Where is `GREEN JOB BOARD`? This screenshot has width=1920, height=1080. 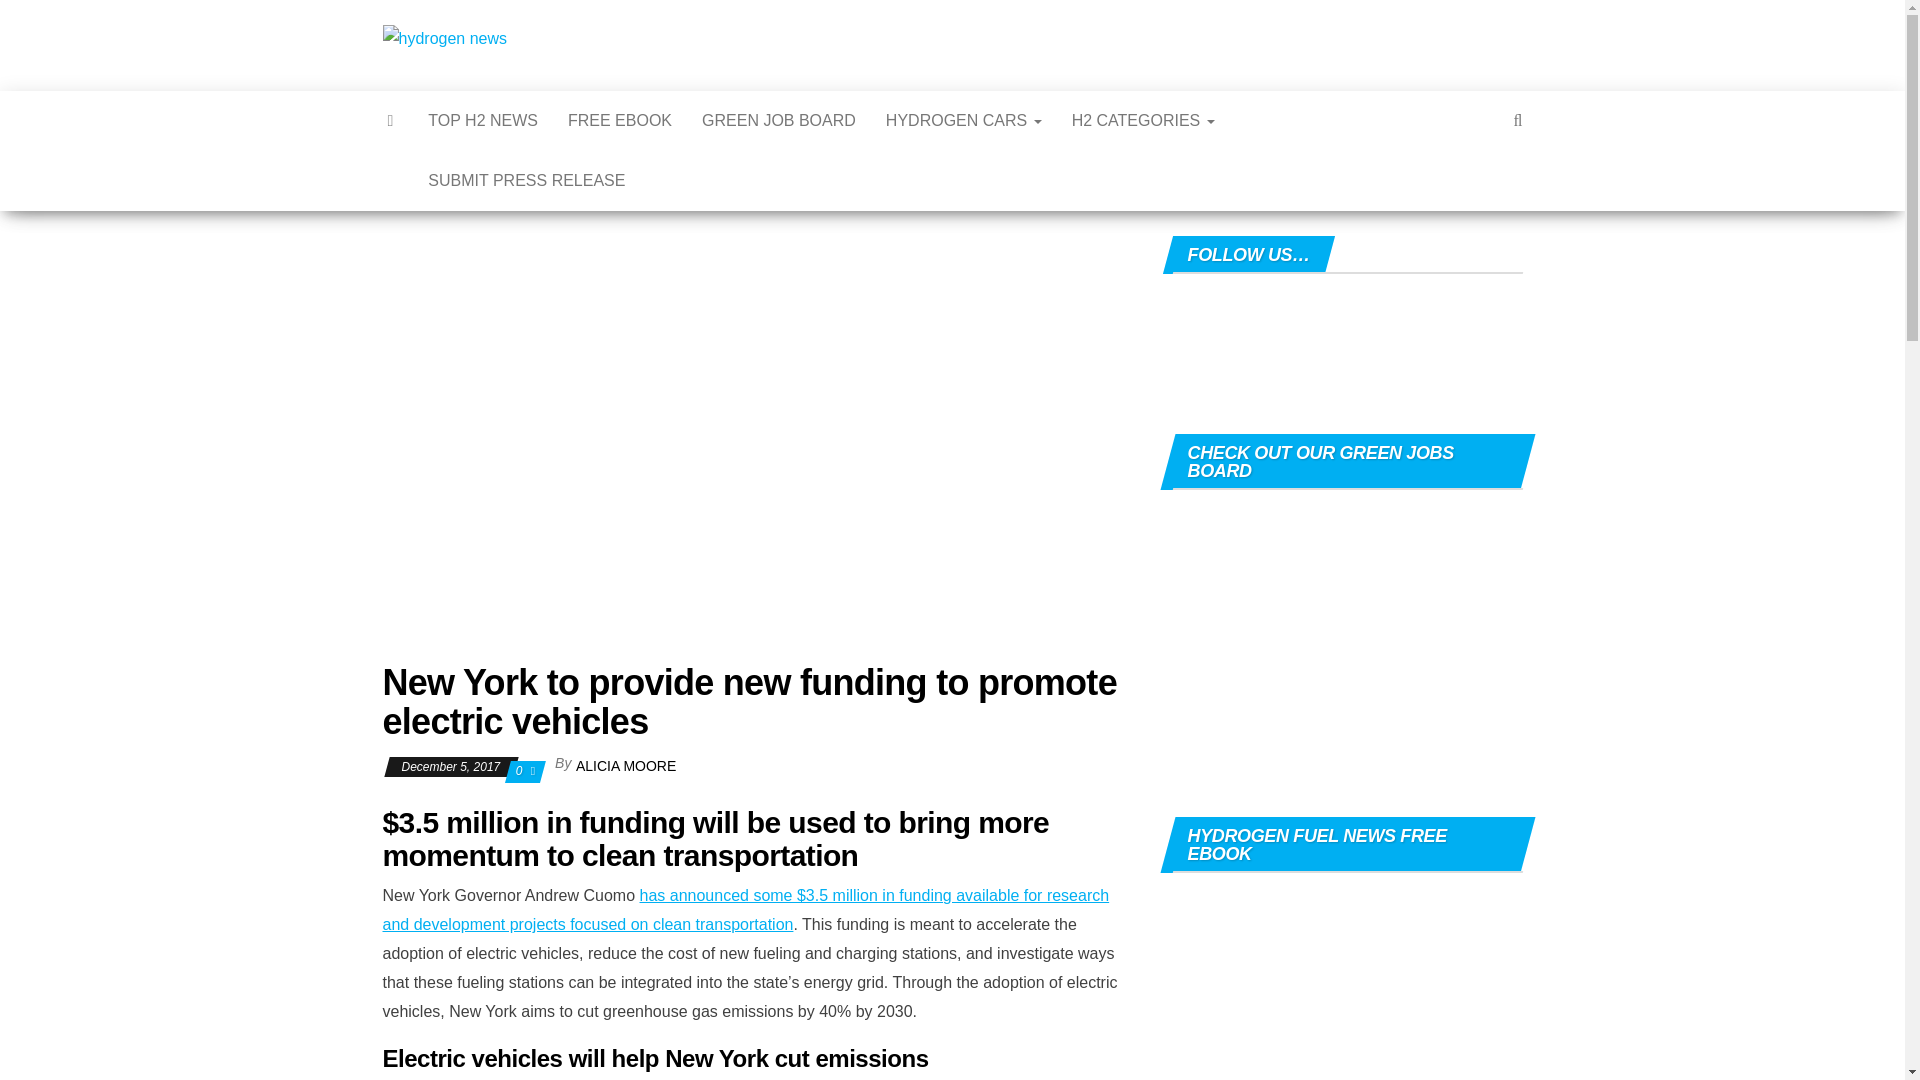 GREEN JOB BOARD is located at coordinates (779, 120).